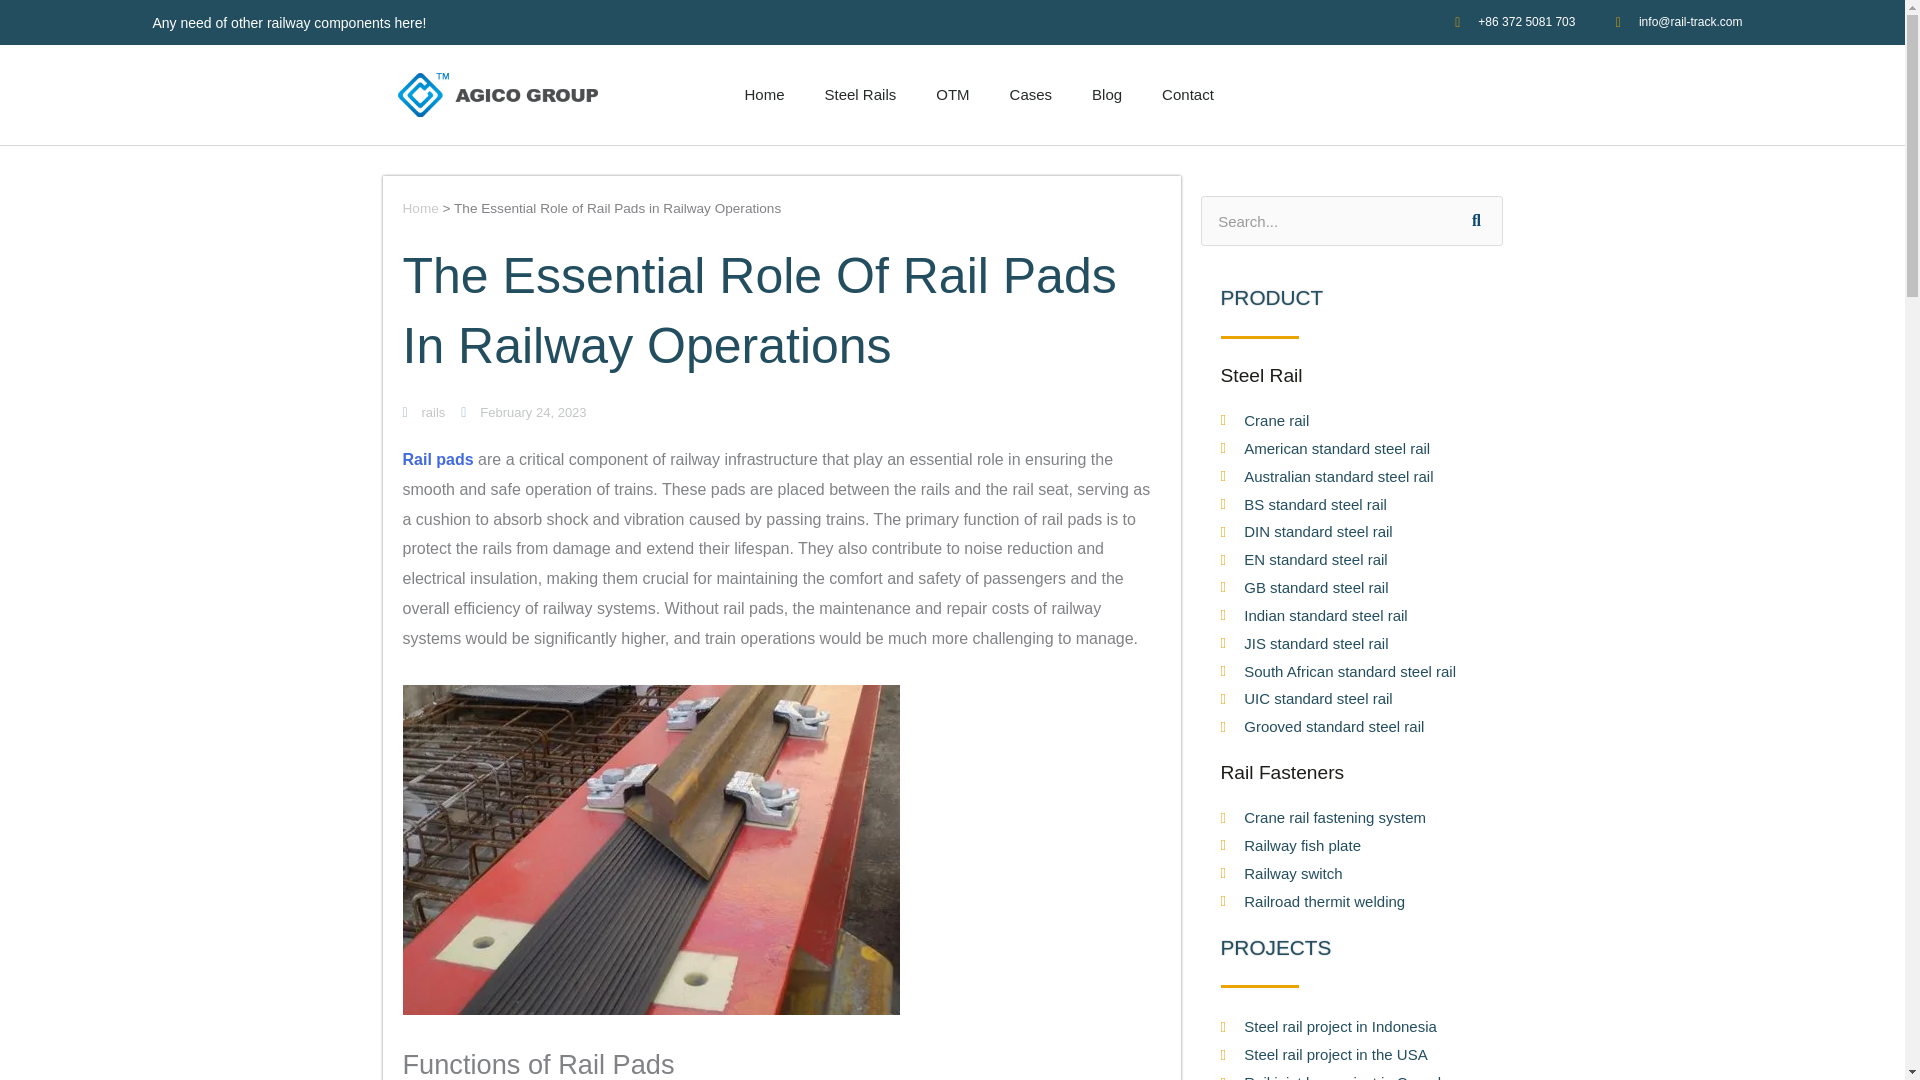  Describe the element at coordinates (1032, 94) in the screenshot. I see `Cases` at that location.